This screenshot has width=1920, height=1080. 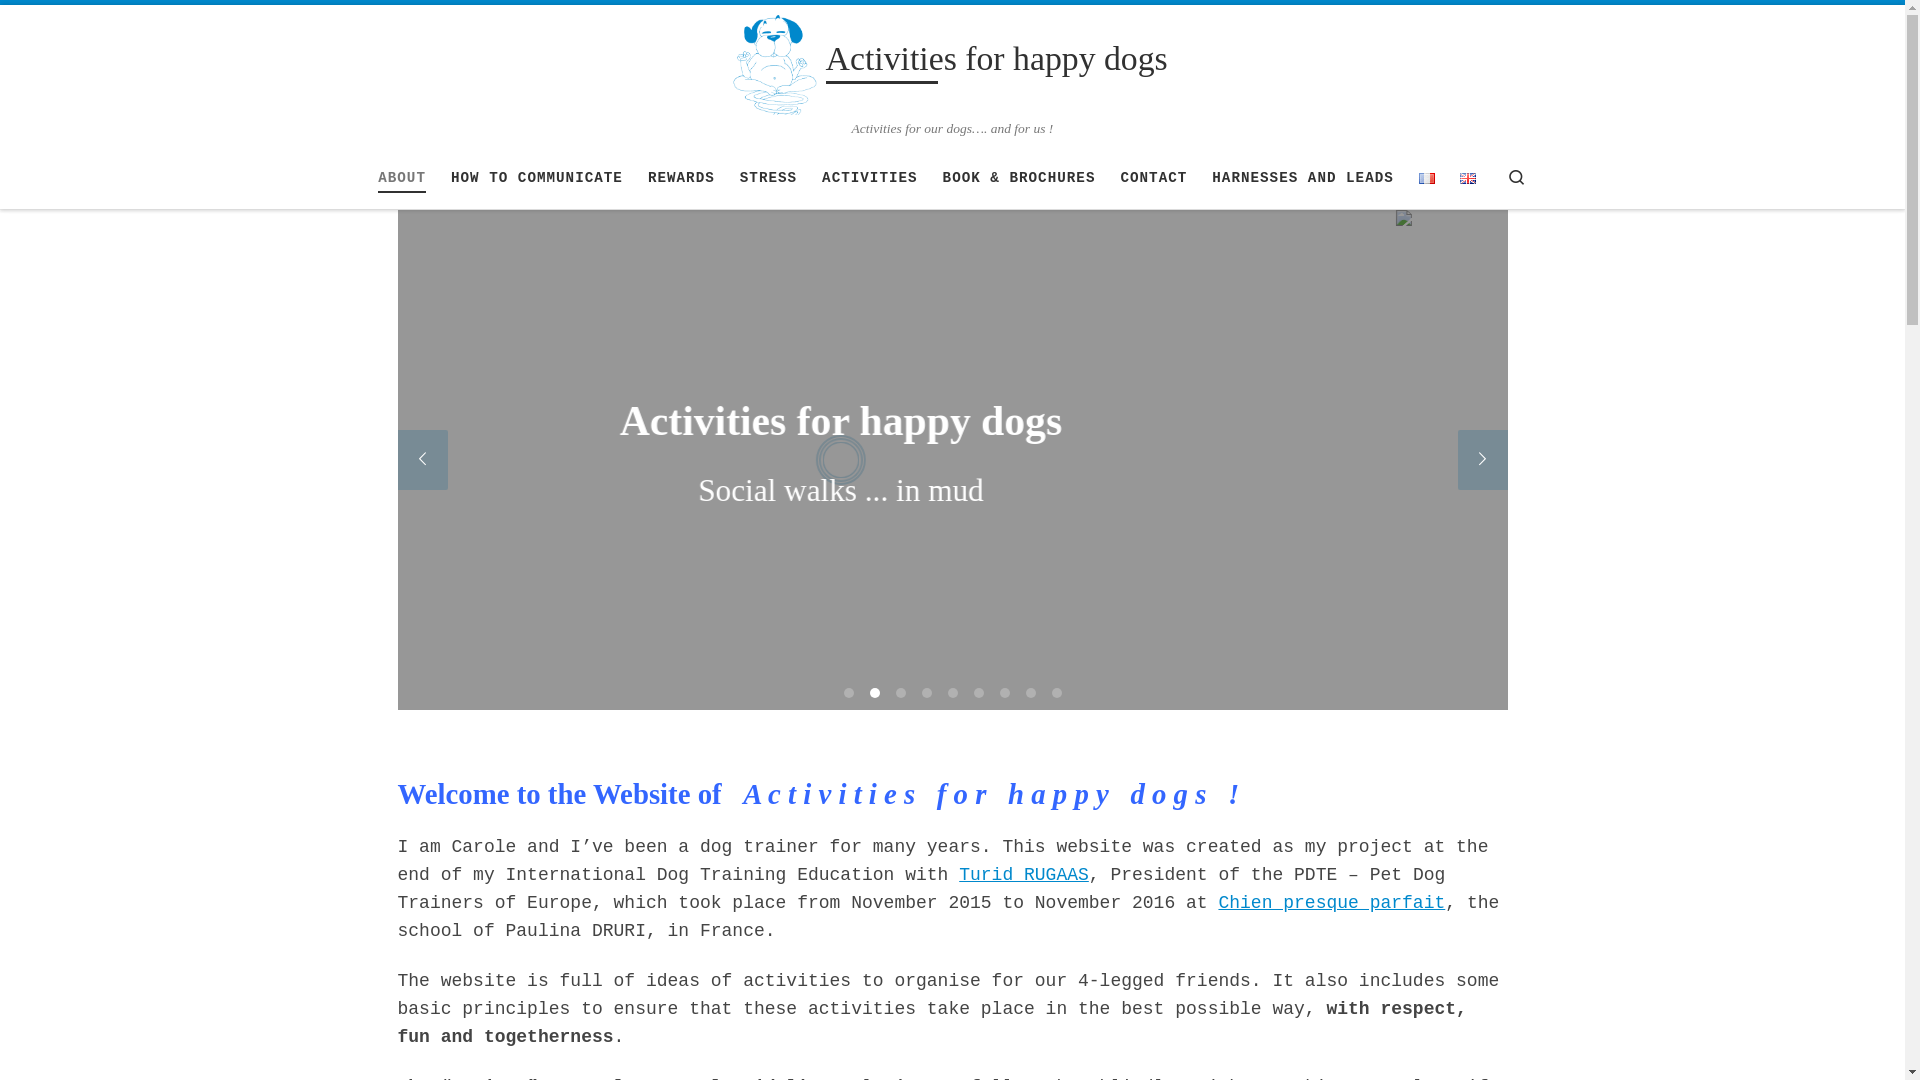 I want to click on HARNESSES AND LEADS, so click(x=1303, y=178).